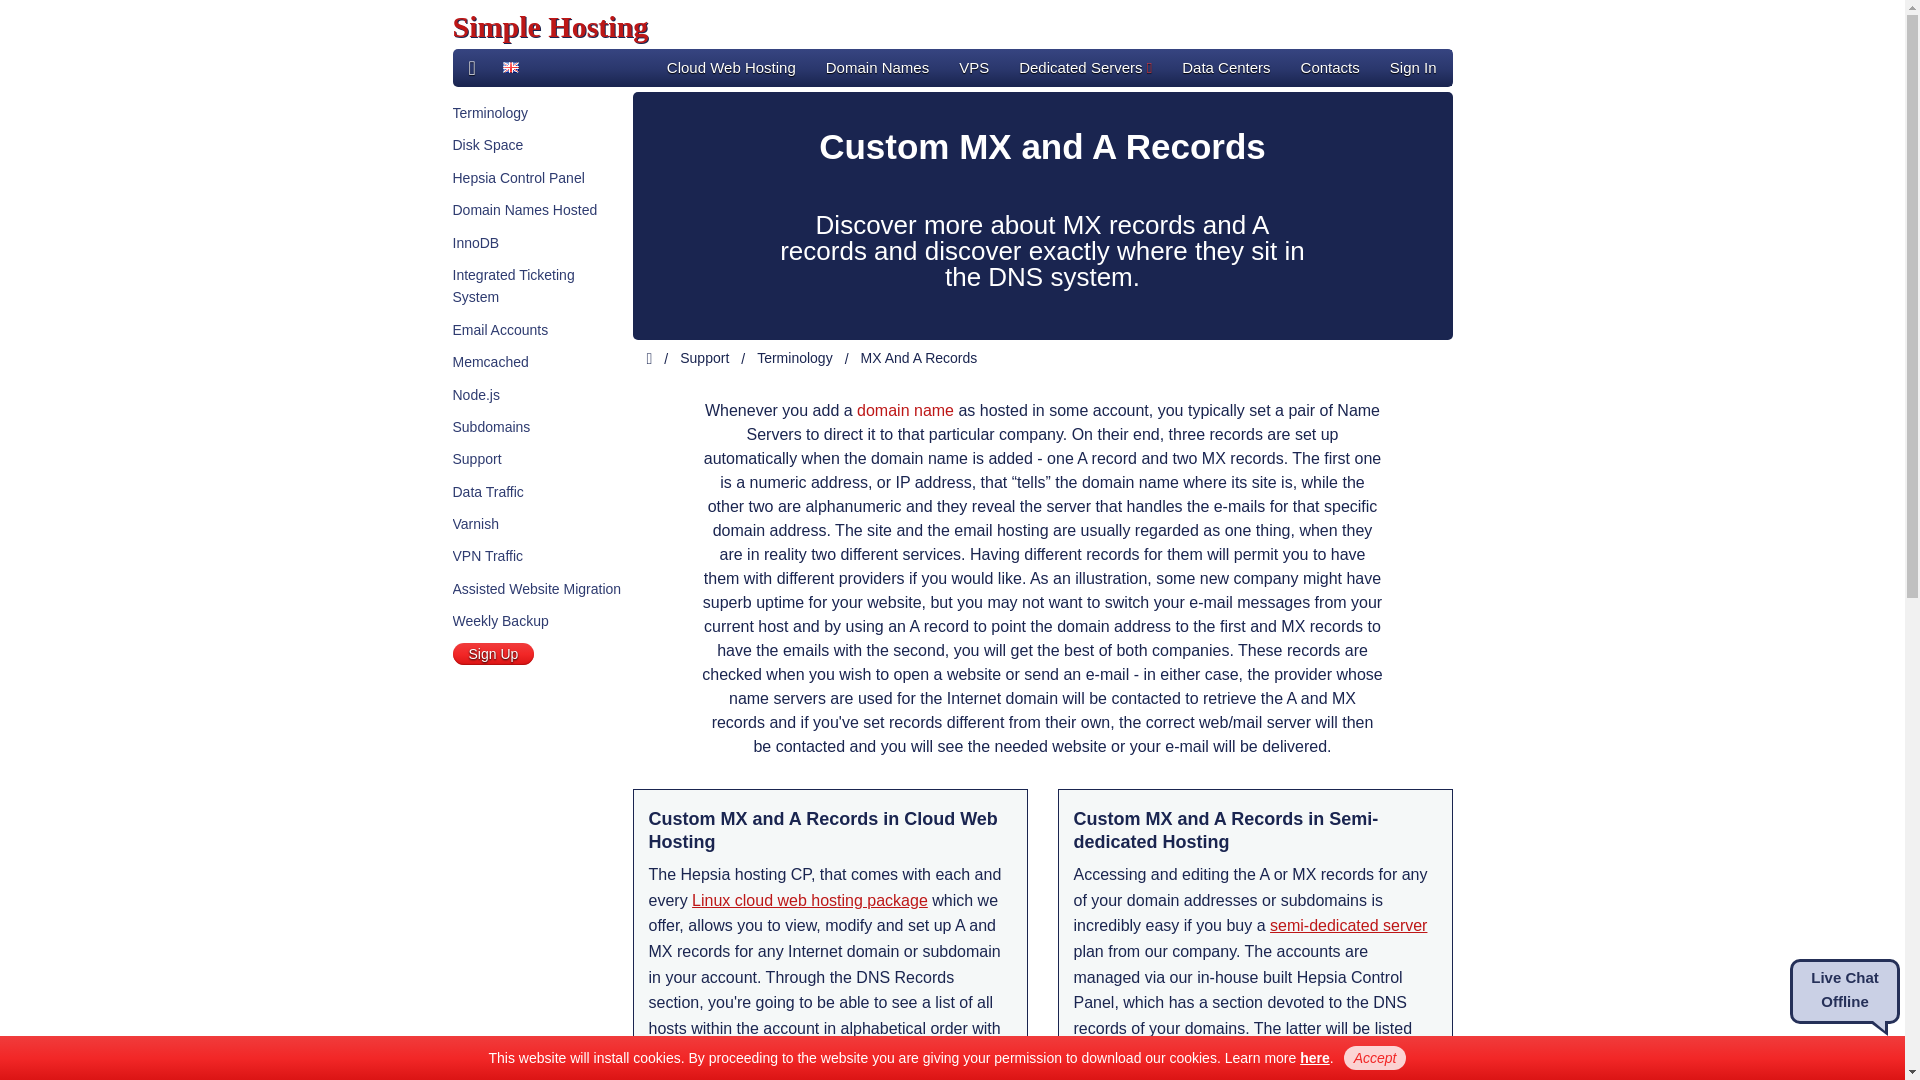 This screenshot has height=1080, width=1920. I want to click on InnoDB, so click(475, 242).